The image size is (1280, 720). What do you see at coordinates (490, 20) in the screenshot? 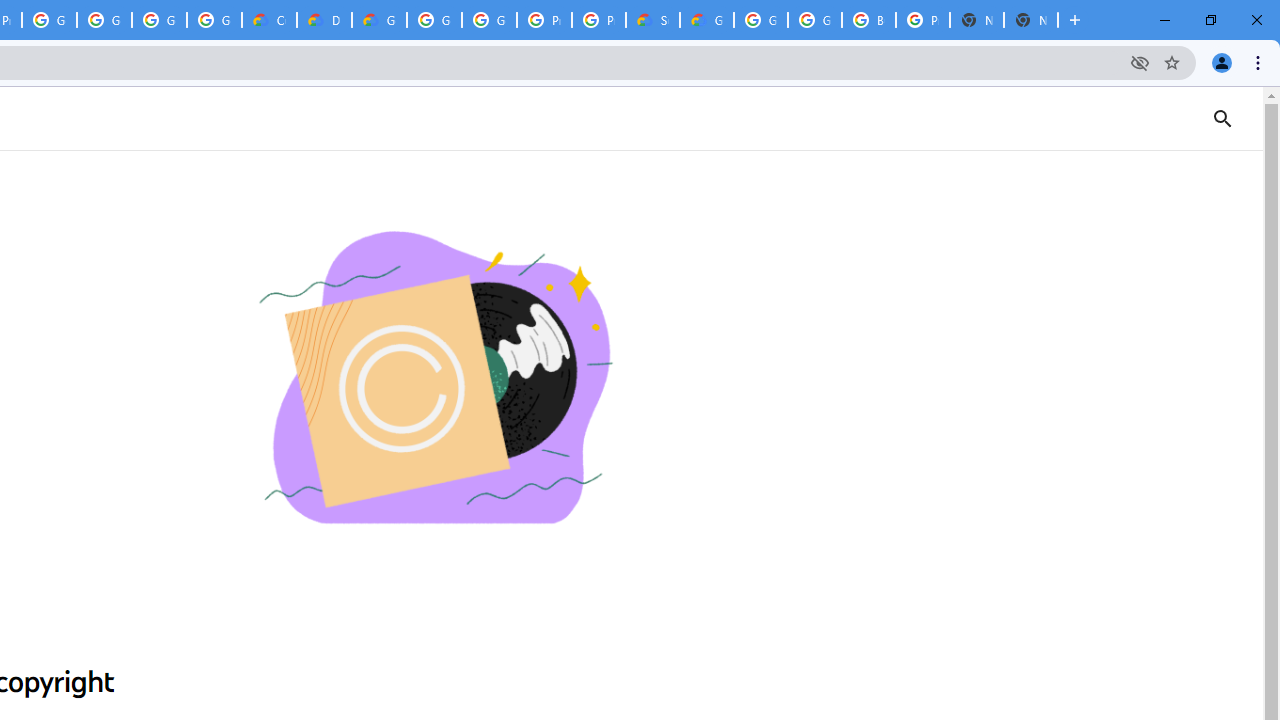
I see `Google Cloud Platform` at bounding box center [490, 20].